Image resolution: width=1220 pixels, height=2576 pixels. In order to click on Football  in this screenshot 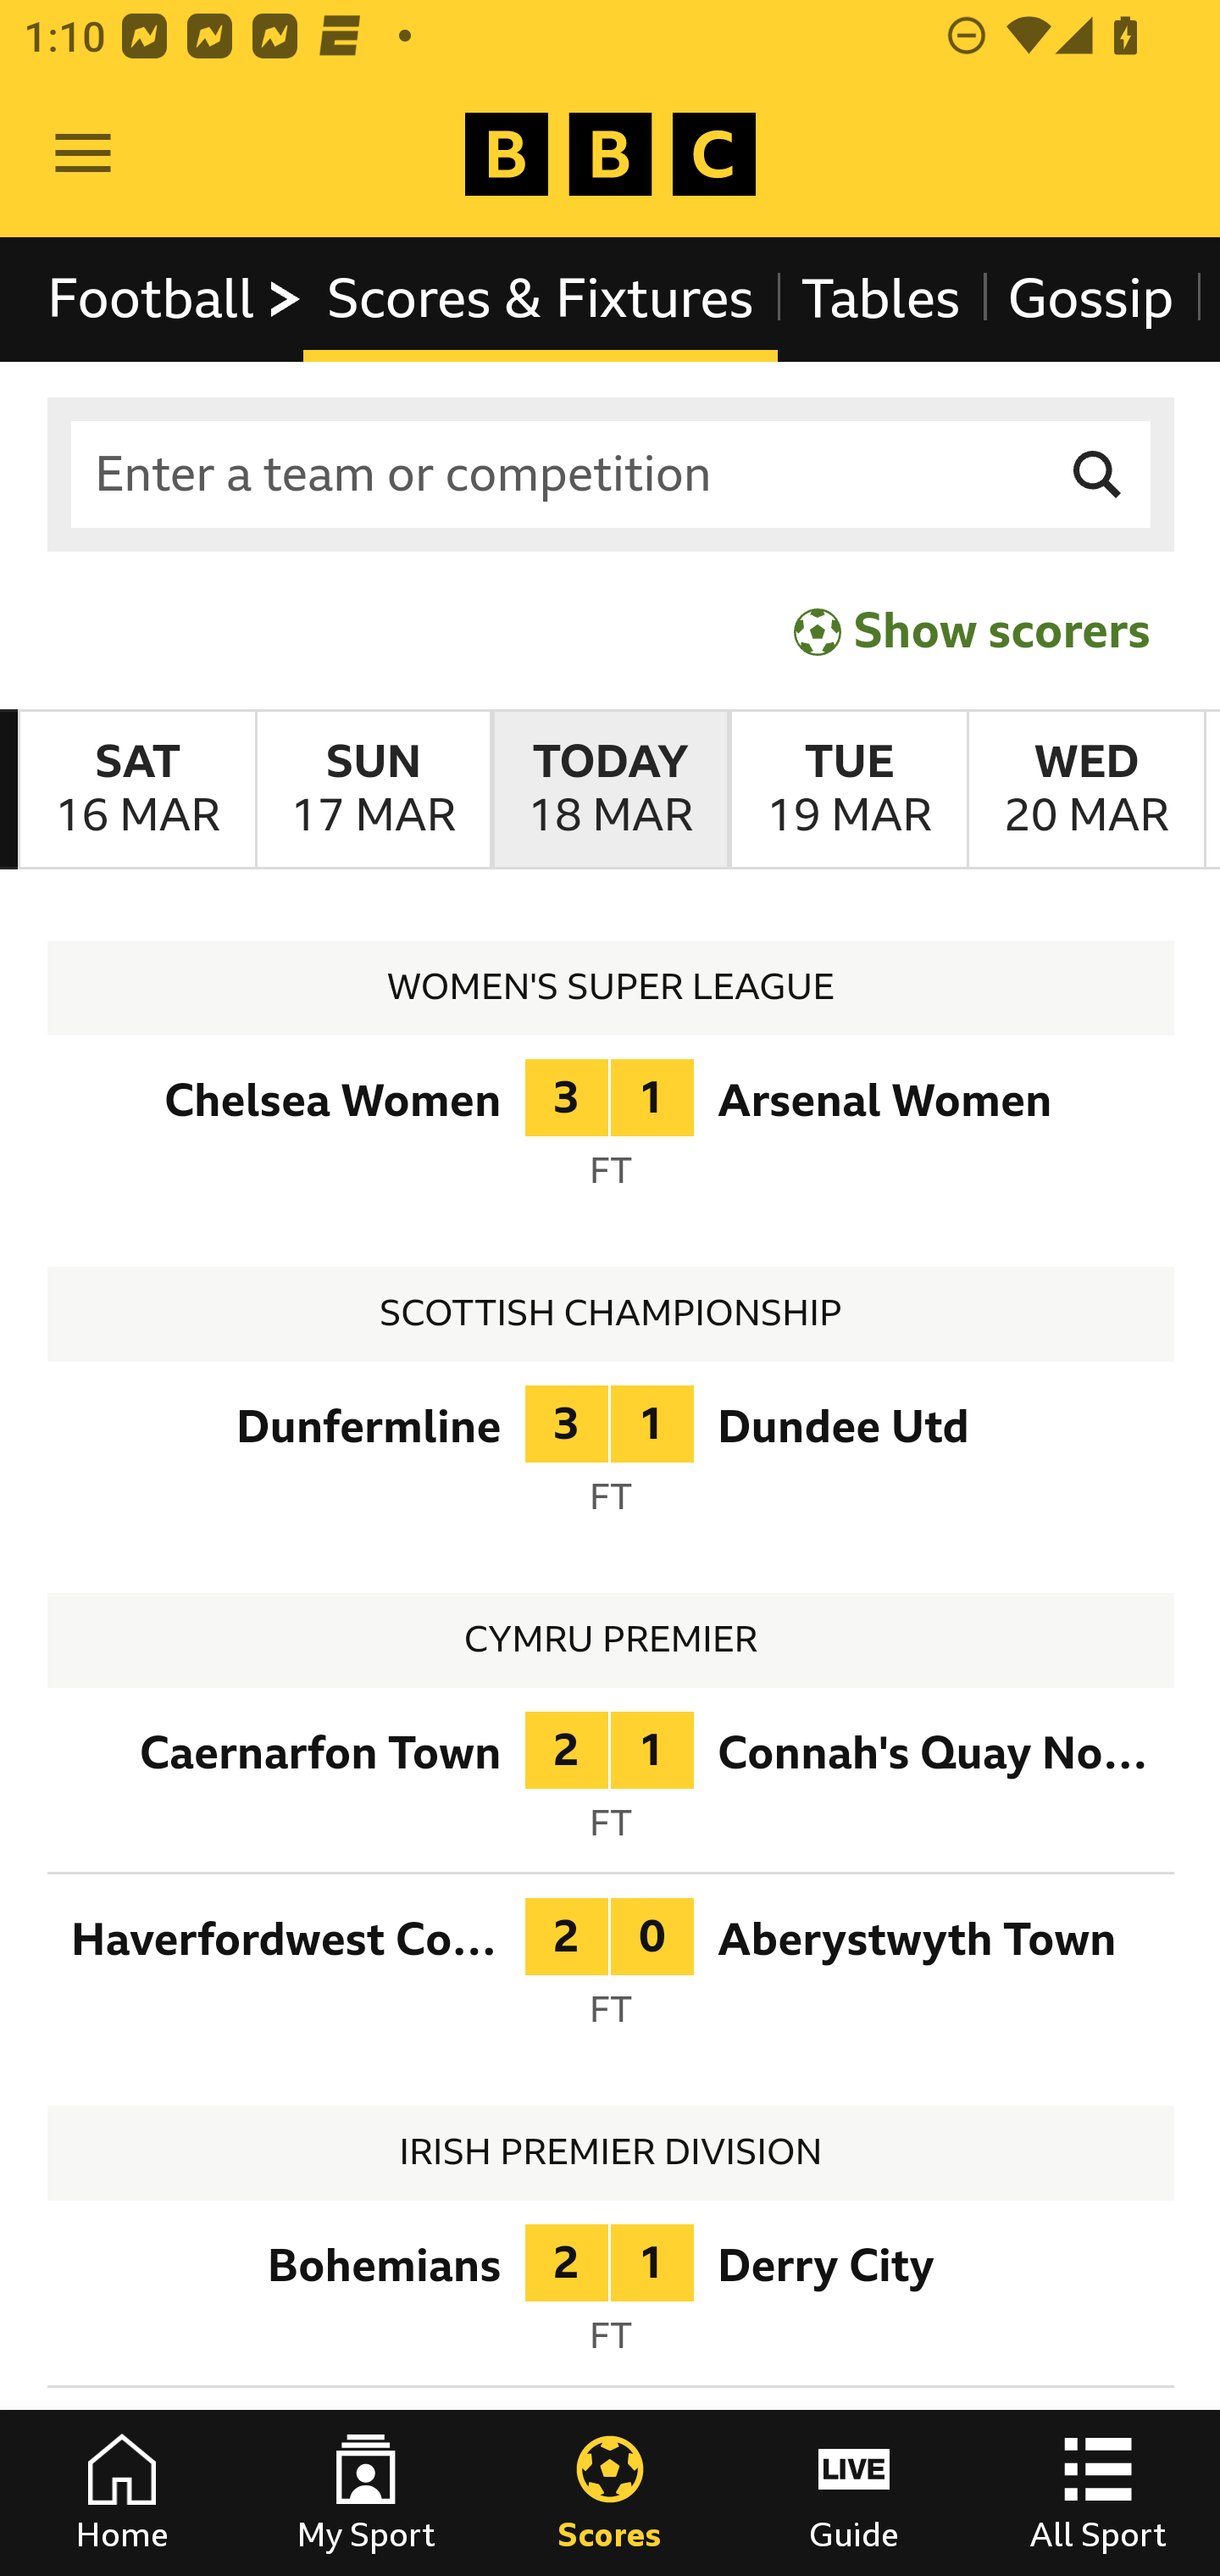, I will do `click(176, 298)`.